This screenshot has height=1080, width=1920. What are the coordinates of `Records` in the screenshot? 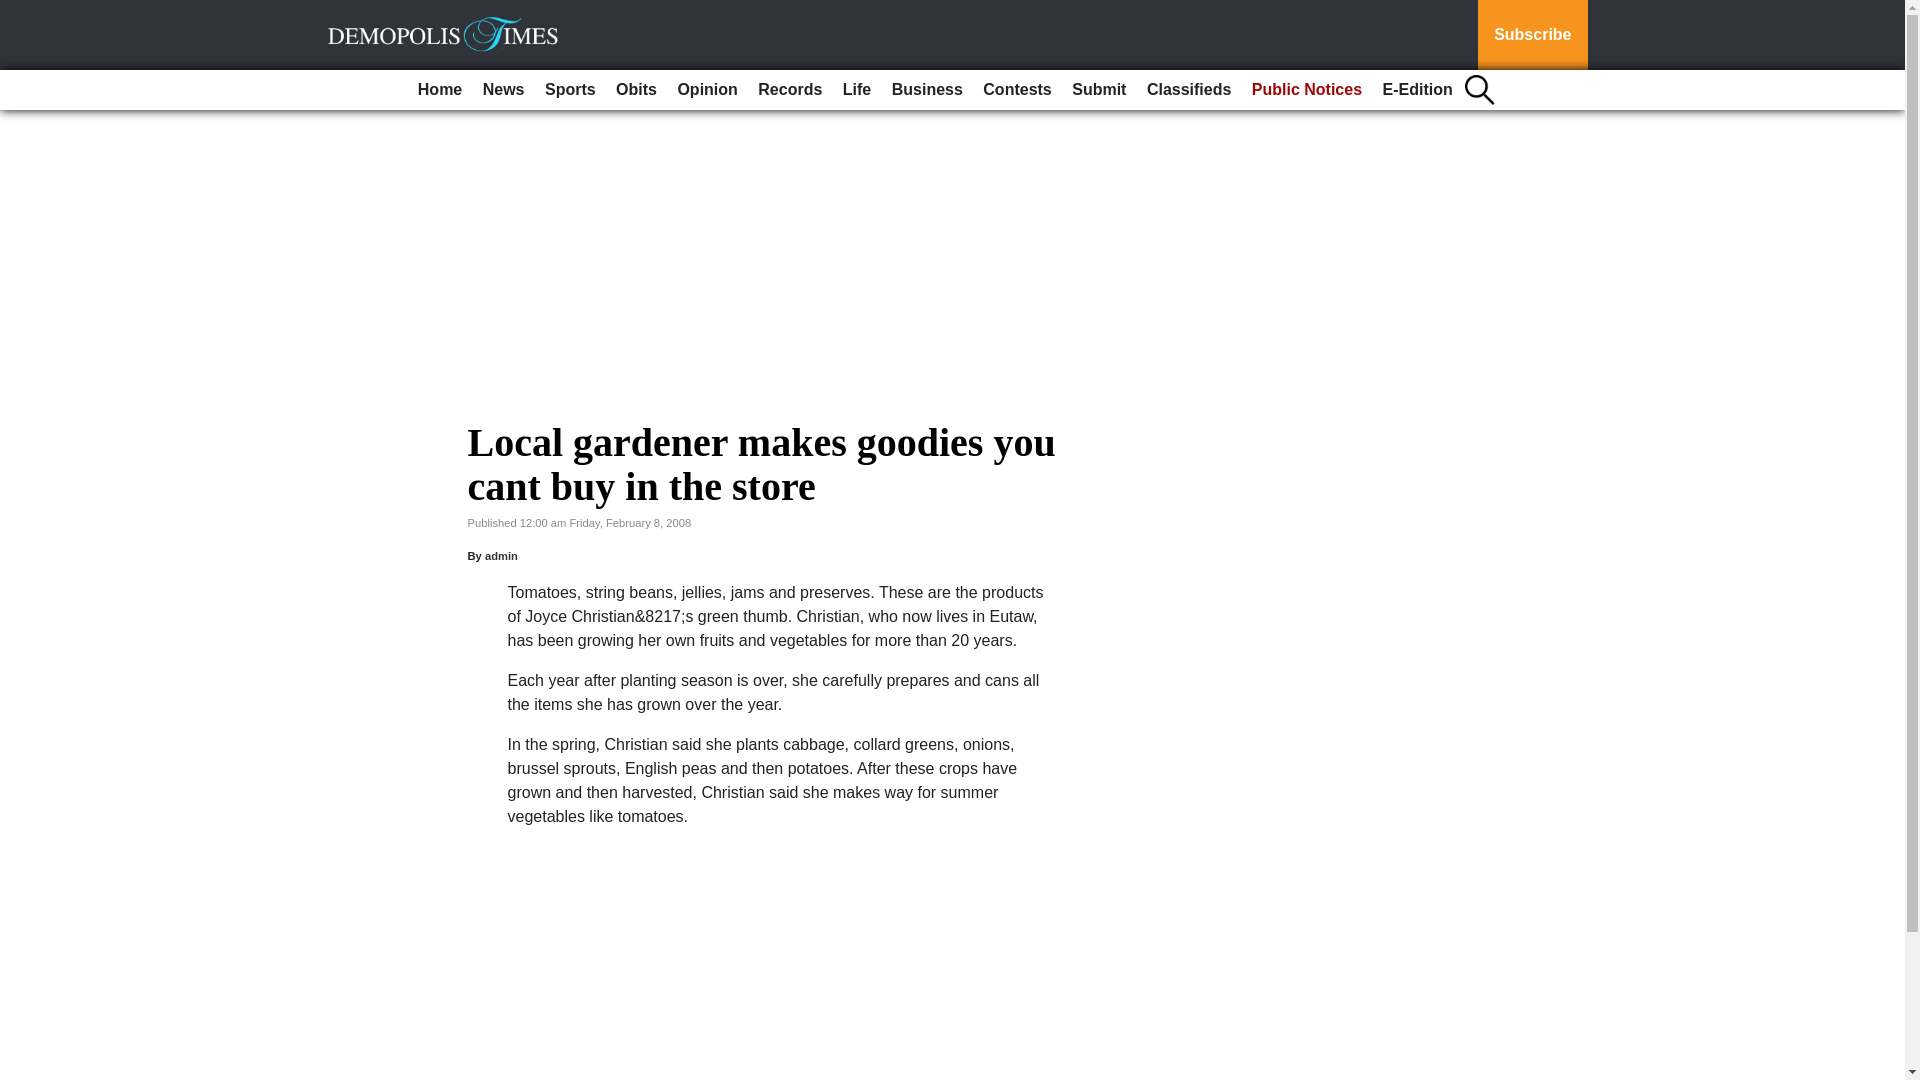 It's located at (790, 90).